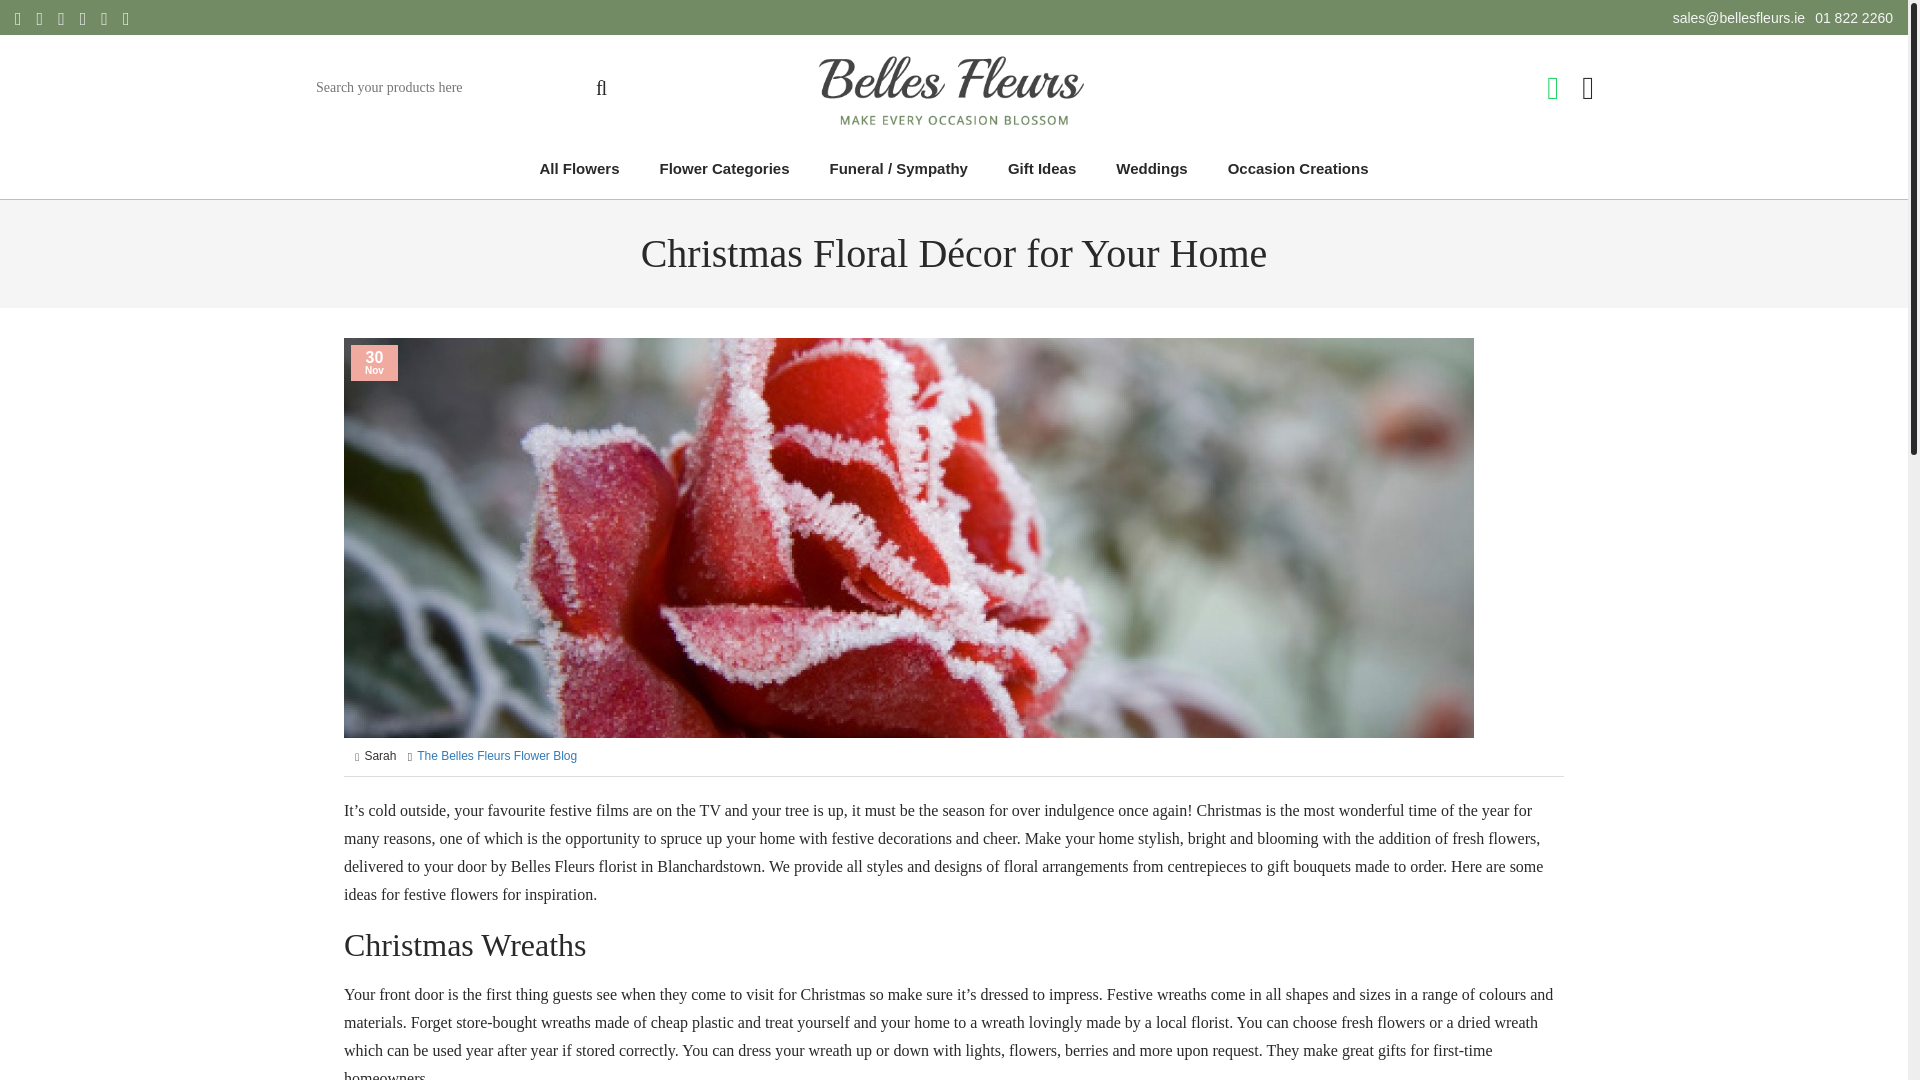  What do you see at coordinates (578, 168) in the screenshot?
I see `All Flowers` at bounding box center [578, 168].